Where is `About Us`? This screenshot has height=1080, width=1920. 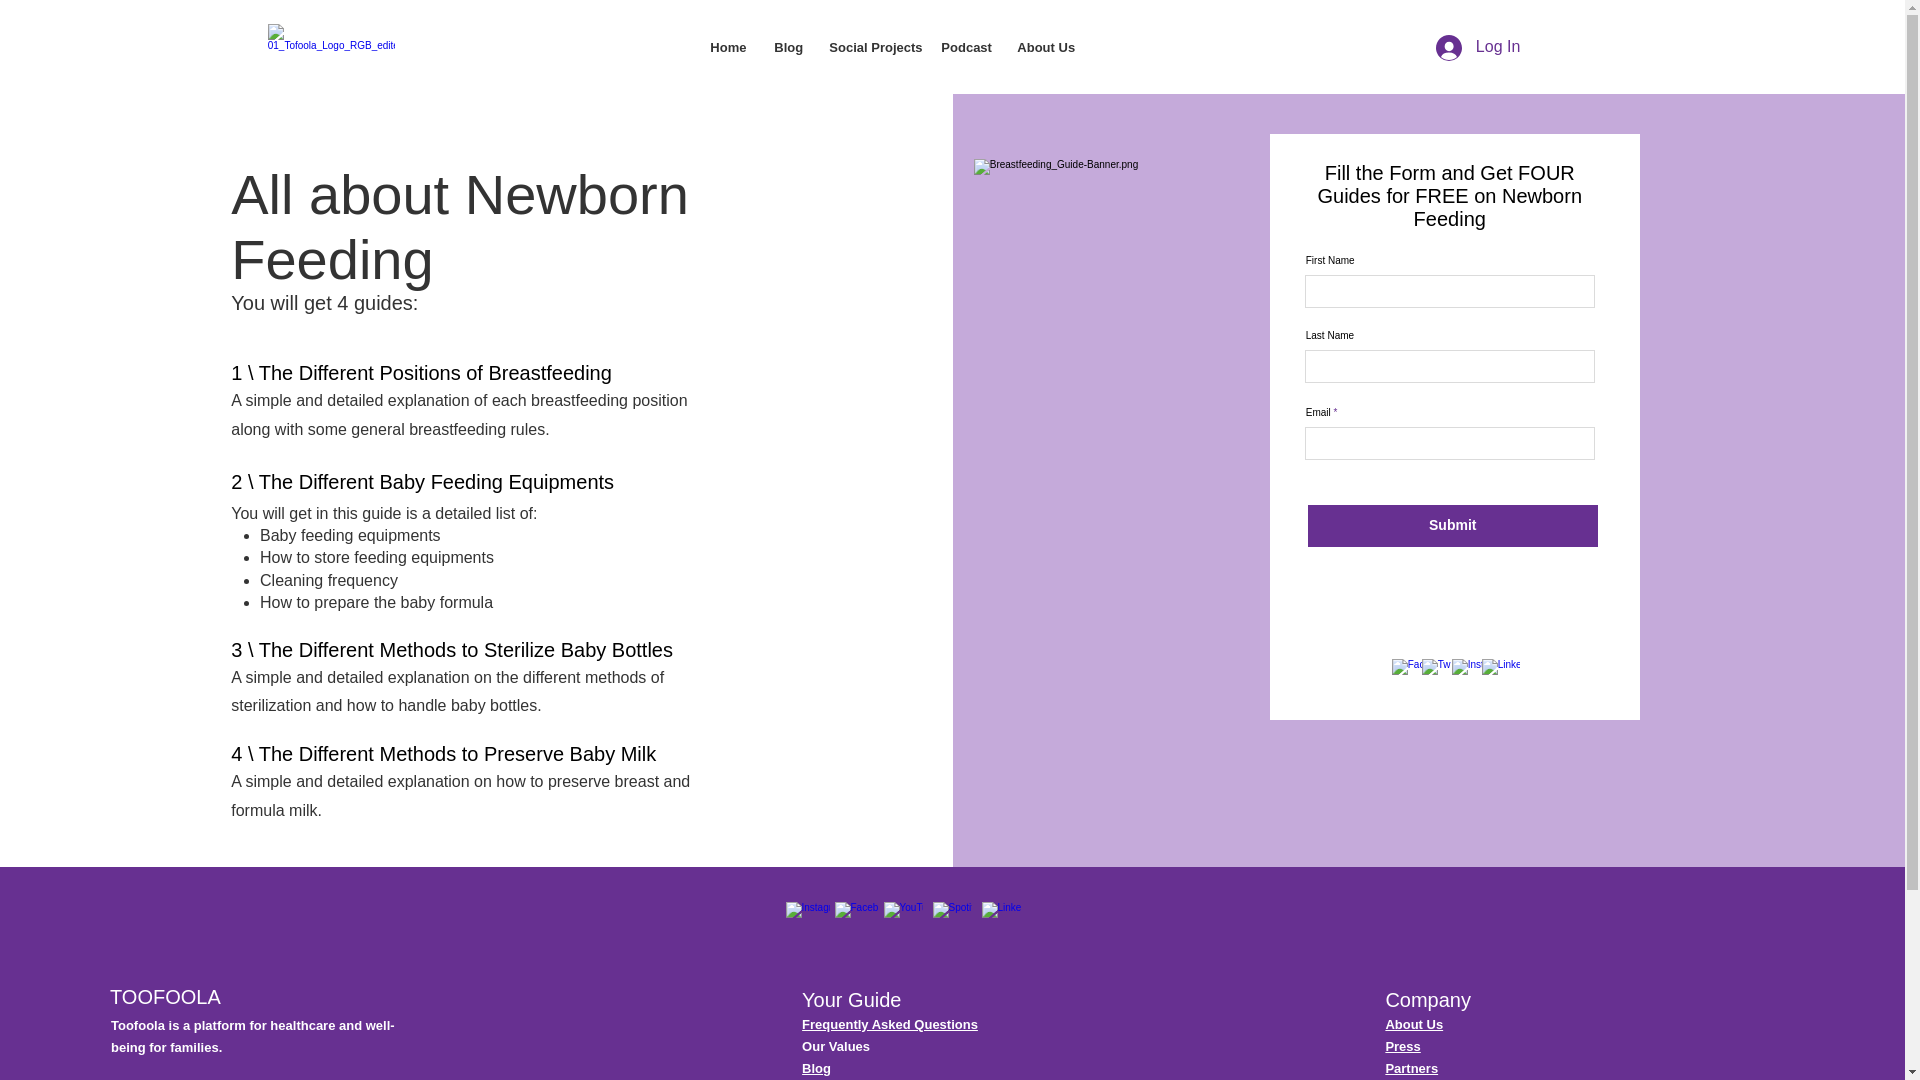 About Us is located at coordinates (1414, 1024).